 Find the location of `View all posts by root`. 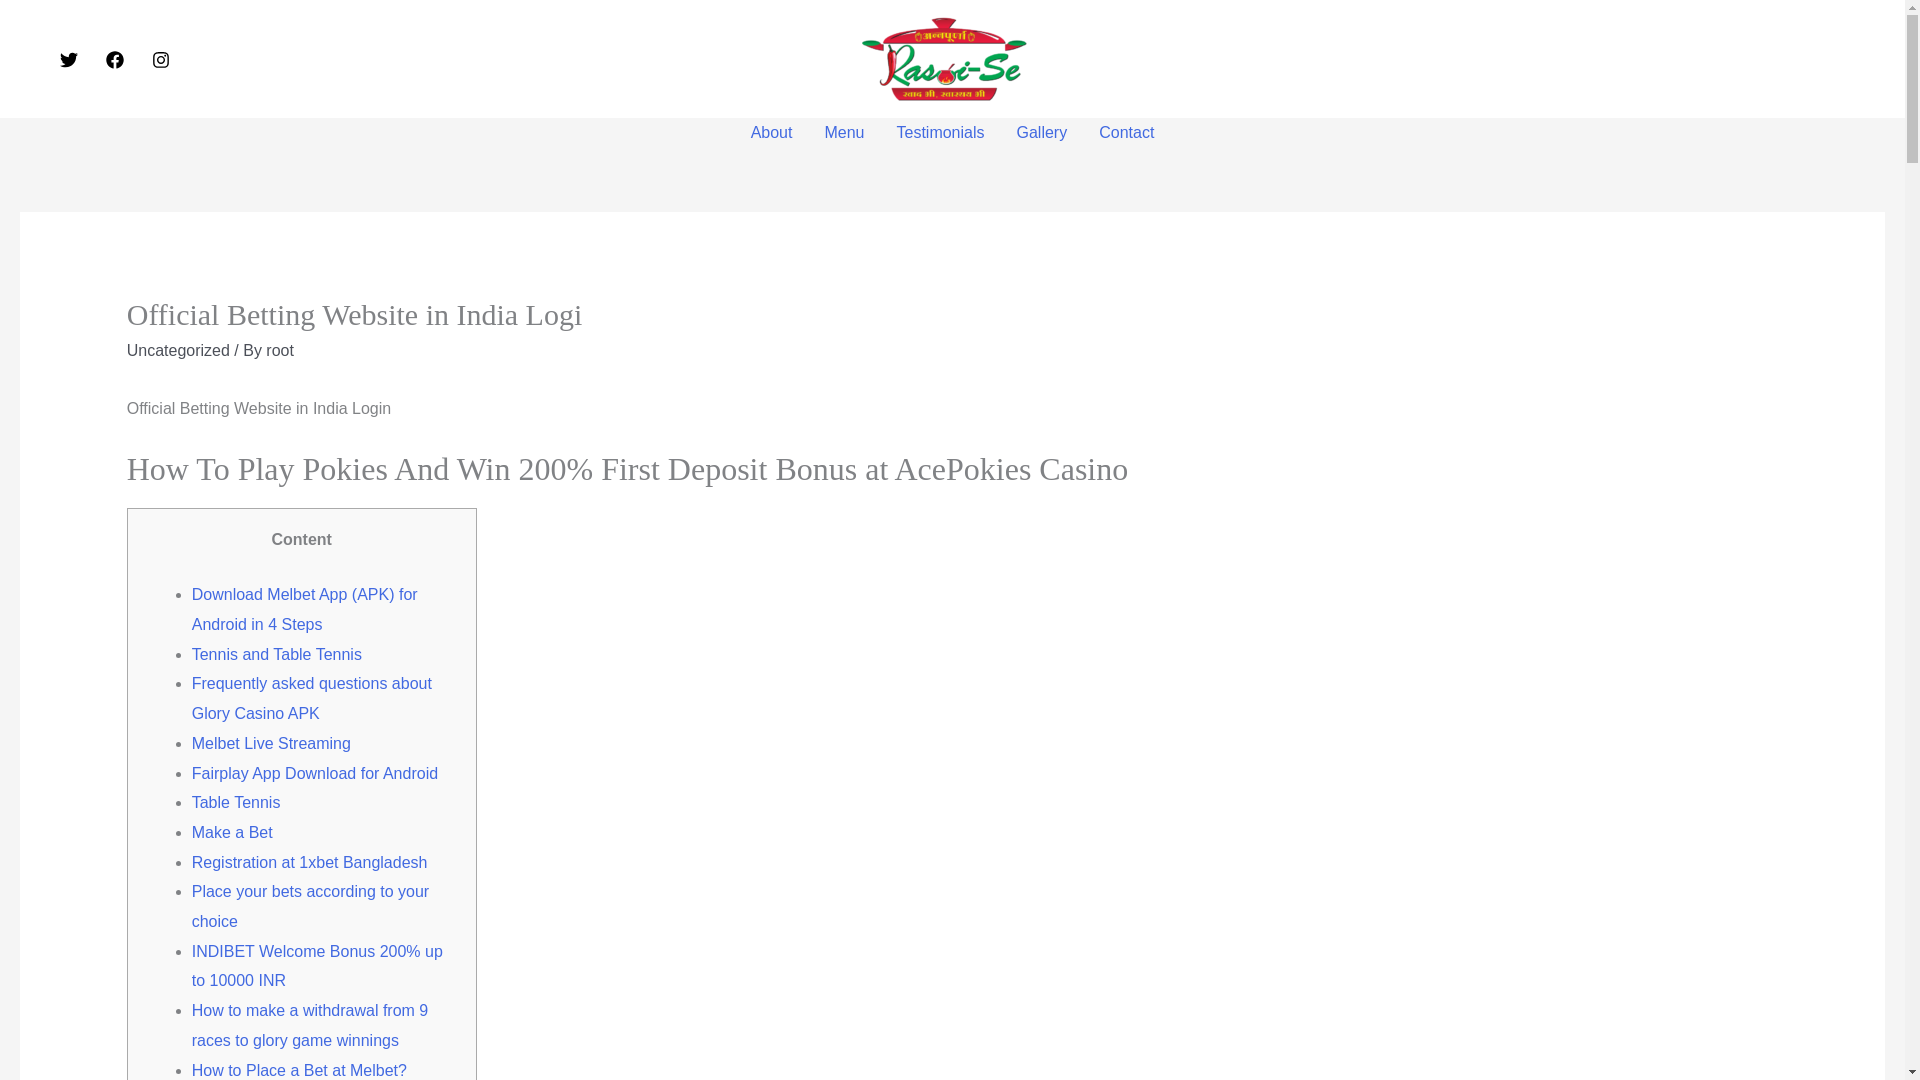

View all posts by root is located at coordinates (280, 350).